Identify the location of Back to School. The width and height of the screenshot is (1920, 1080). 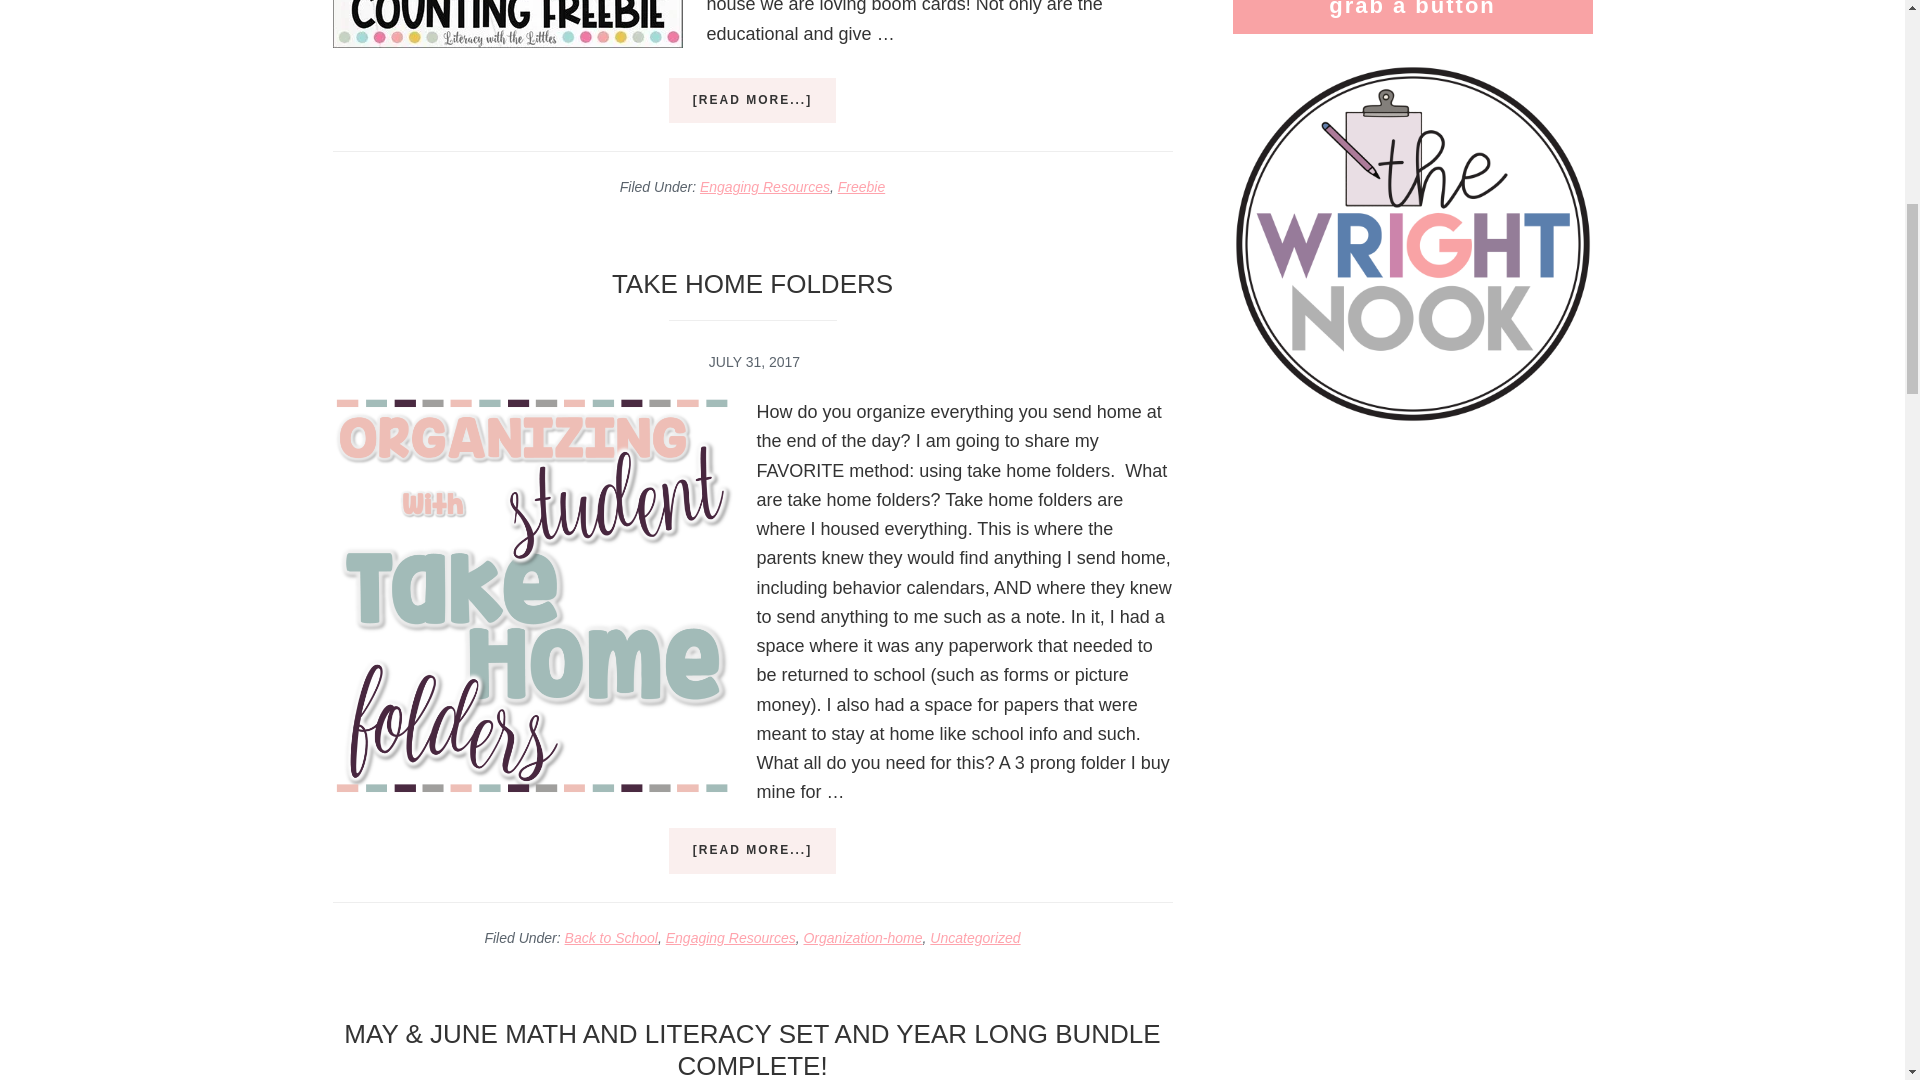
(611, 938).